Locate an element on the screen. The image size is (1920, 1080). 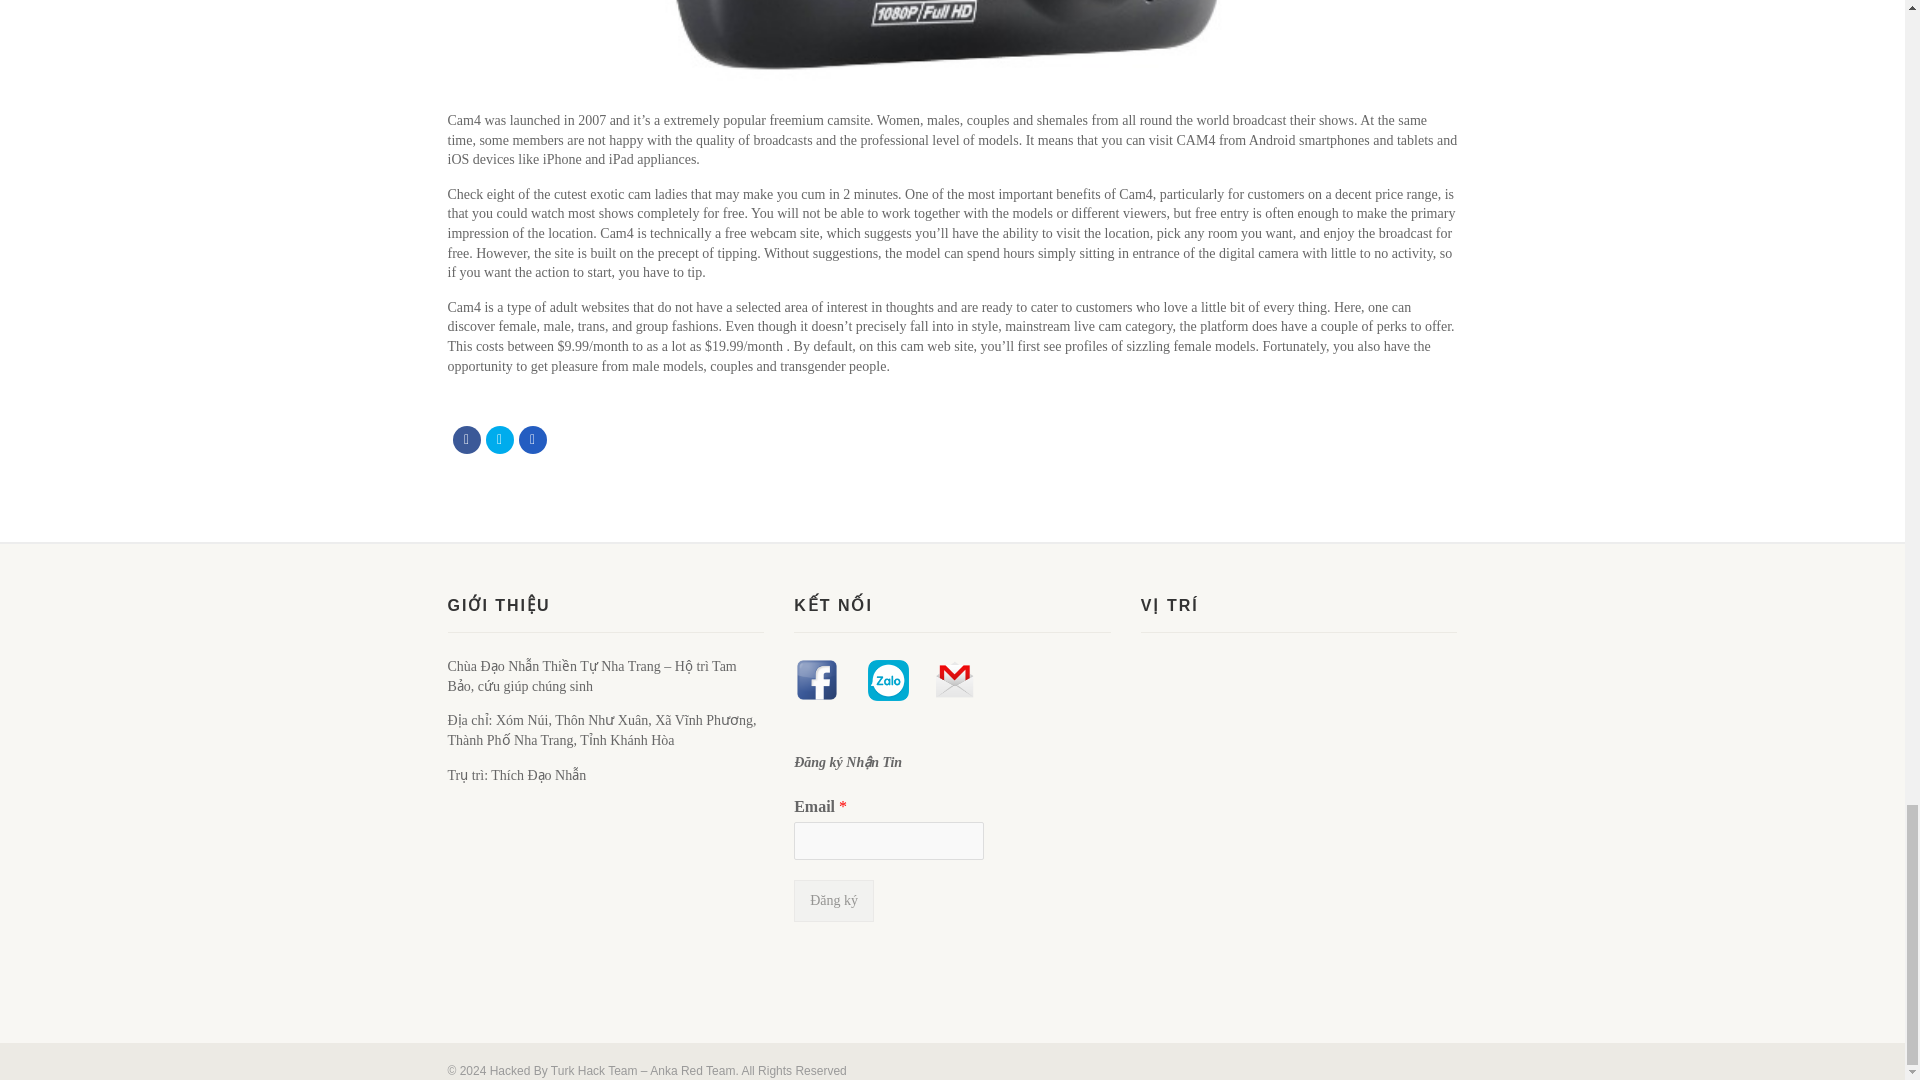
Tweet is located at coordinates (500, 439).